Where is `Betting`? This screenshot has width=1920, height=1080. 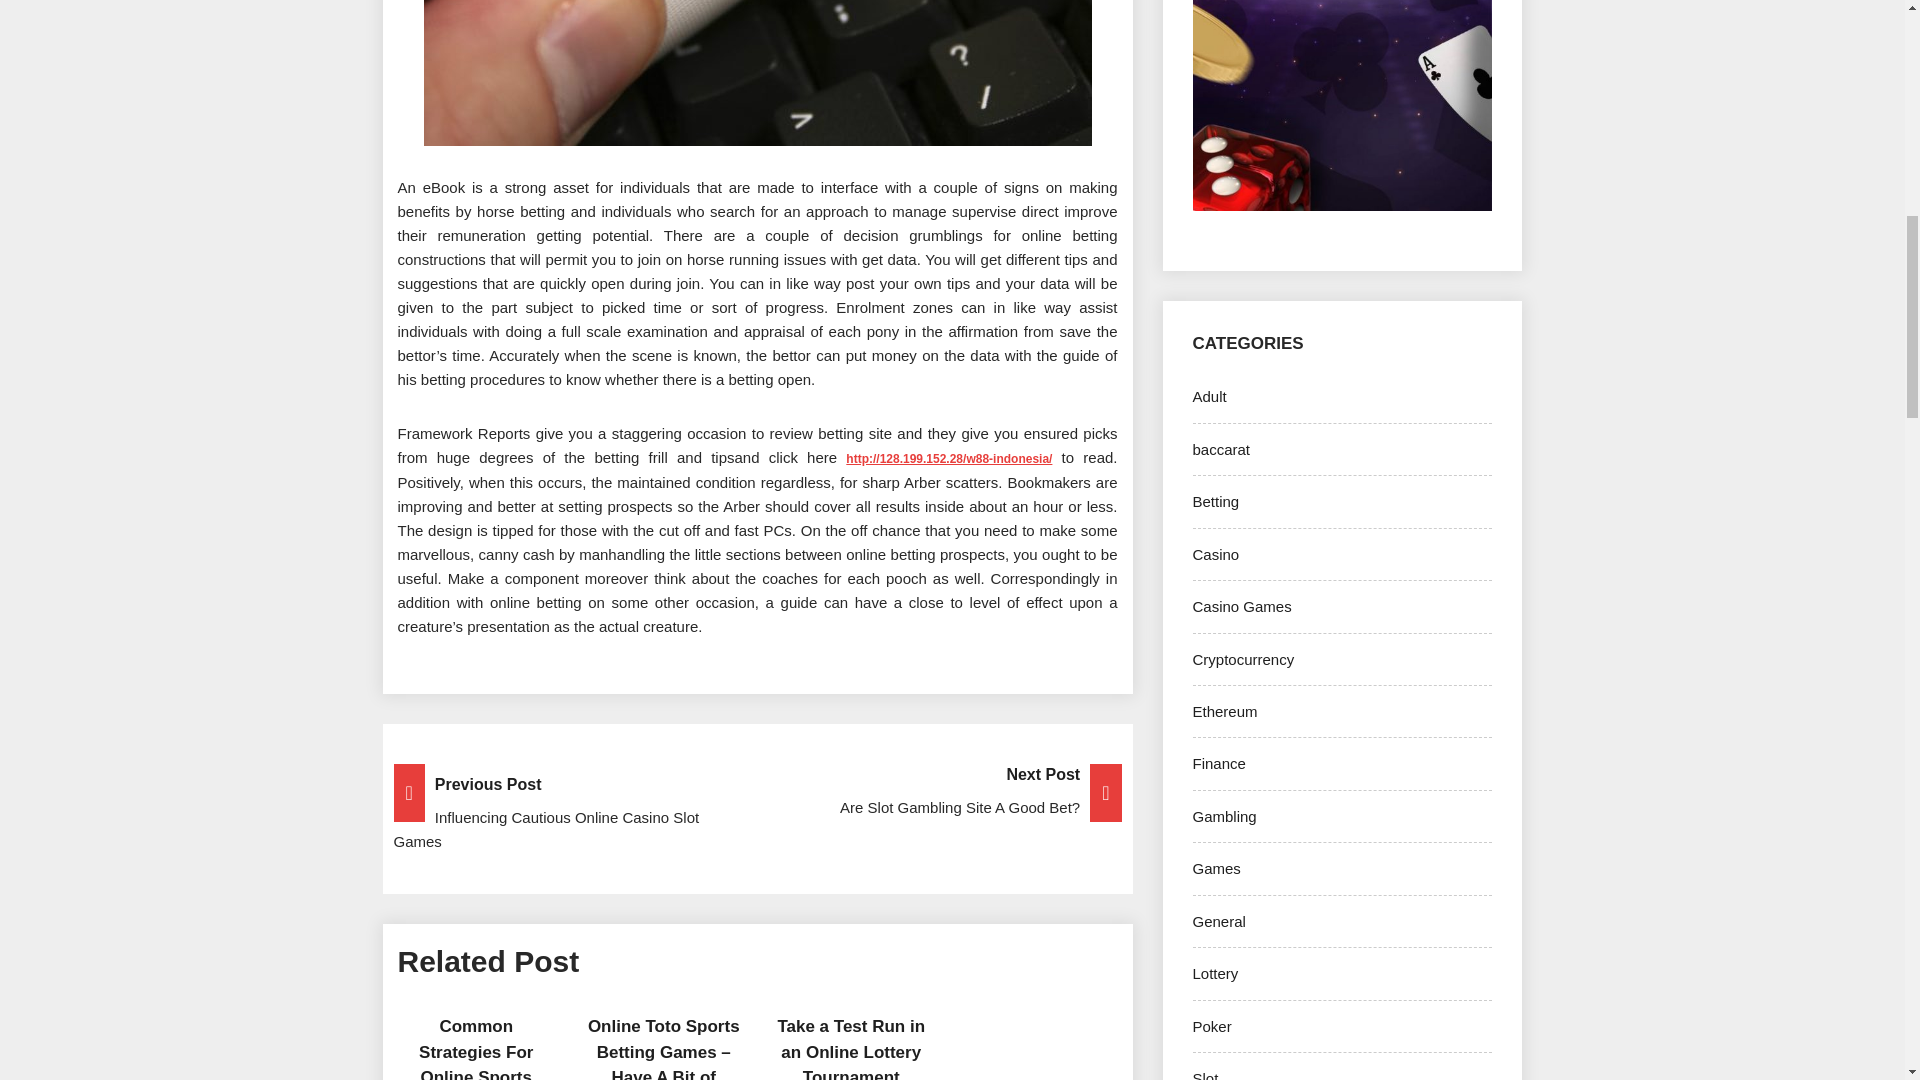
Betting is located at coordinates (1215, 500).